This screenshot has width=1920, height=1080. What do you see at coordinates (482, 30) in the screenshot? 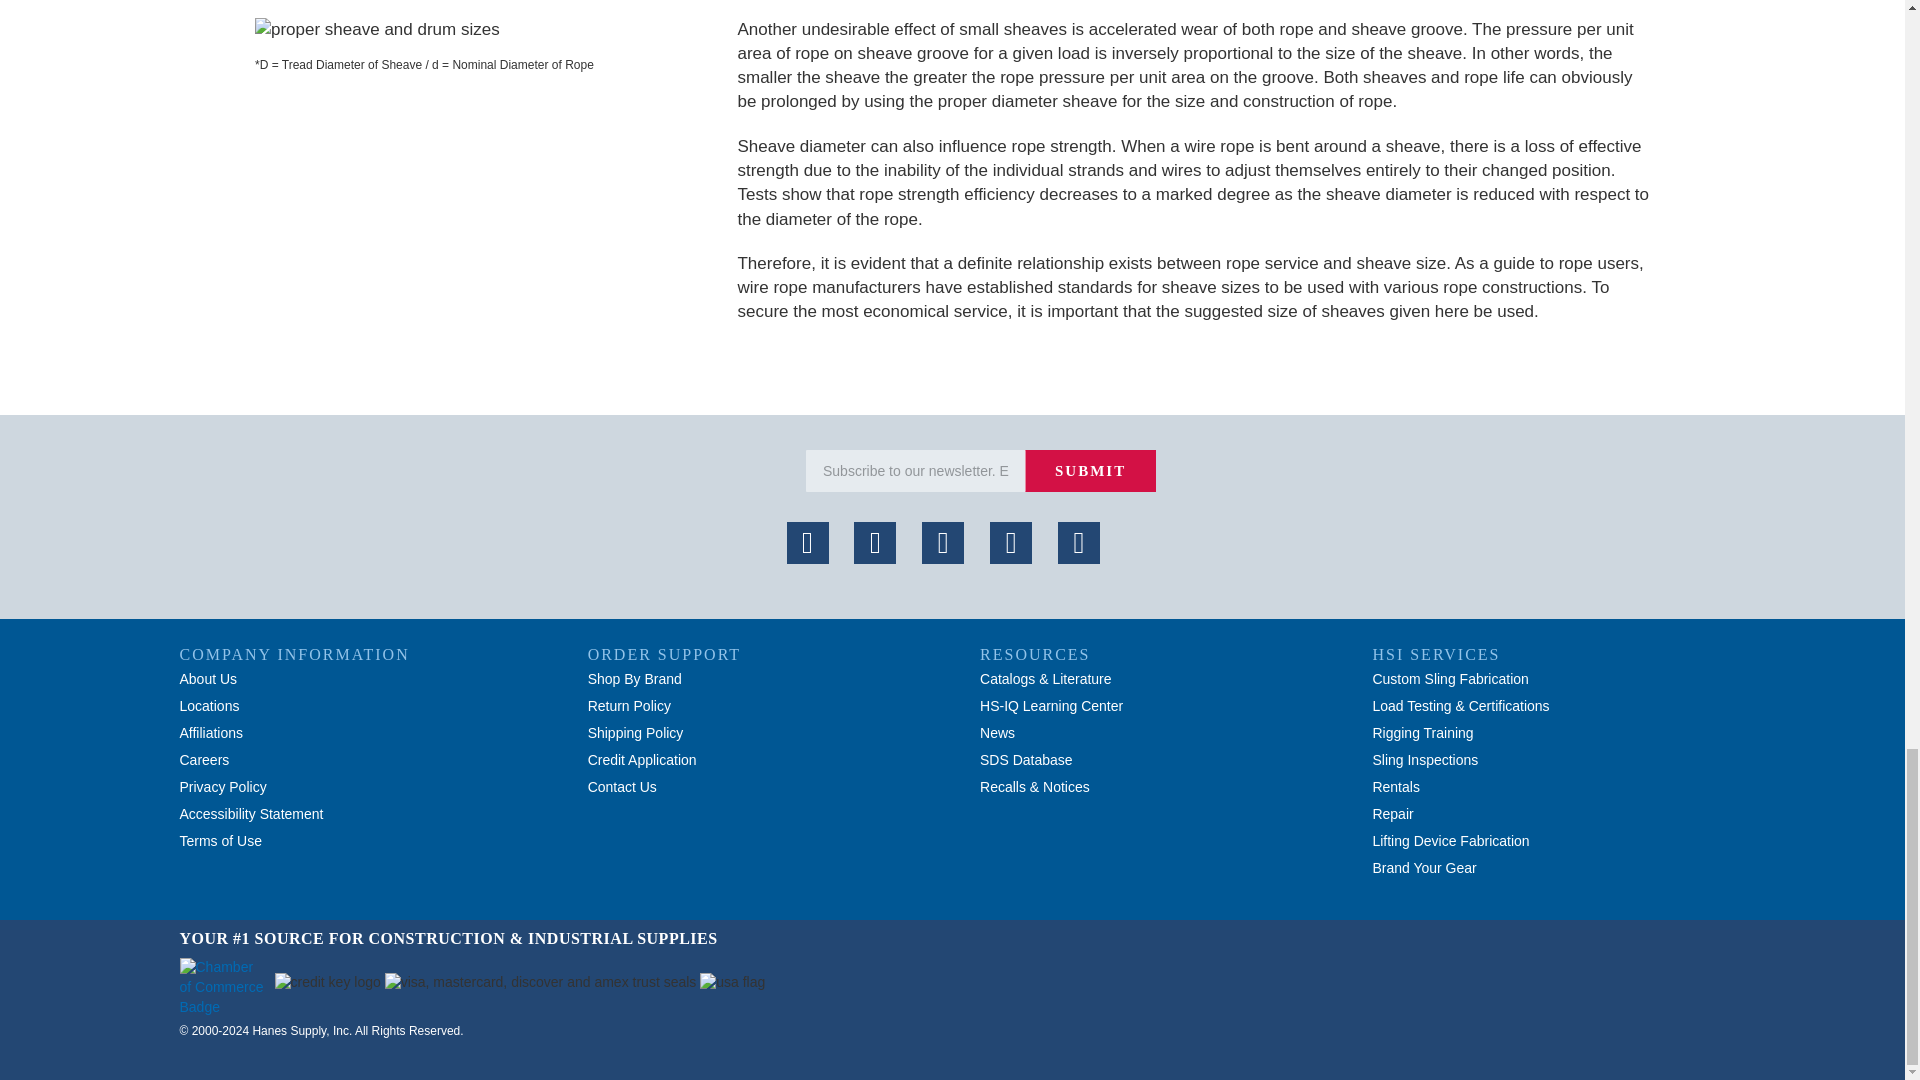
I see `Proper Sheave and Drum Sizes` at bounding box center [482, 30].